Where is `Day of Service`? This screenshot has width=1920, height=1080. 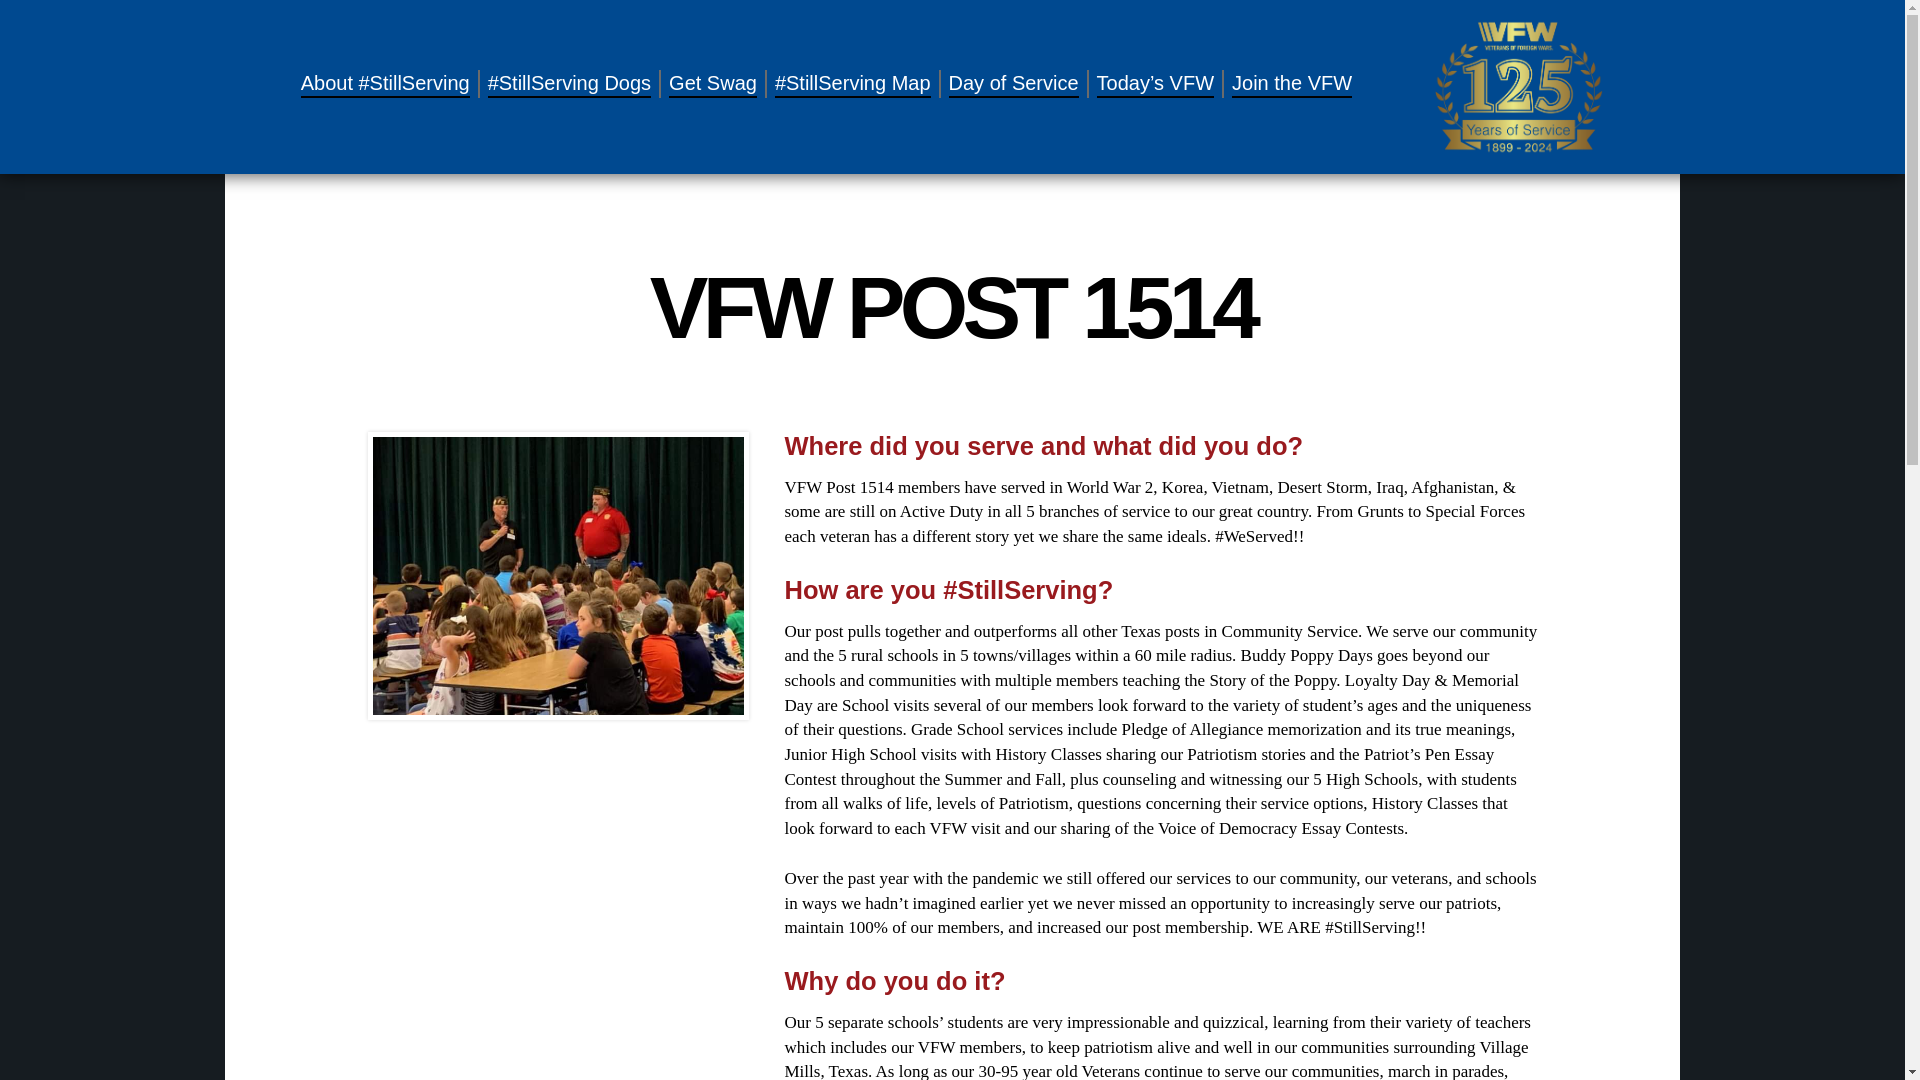
Day of Service is located at coordinates (1014, 84).